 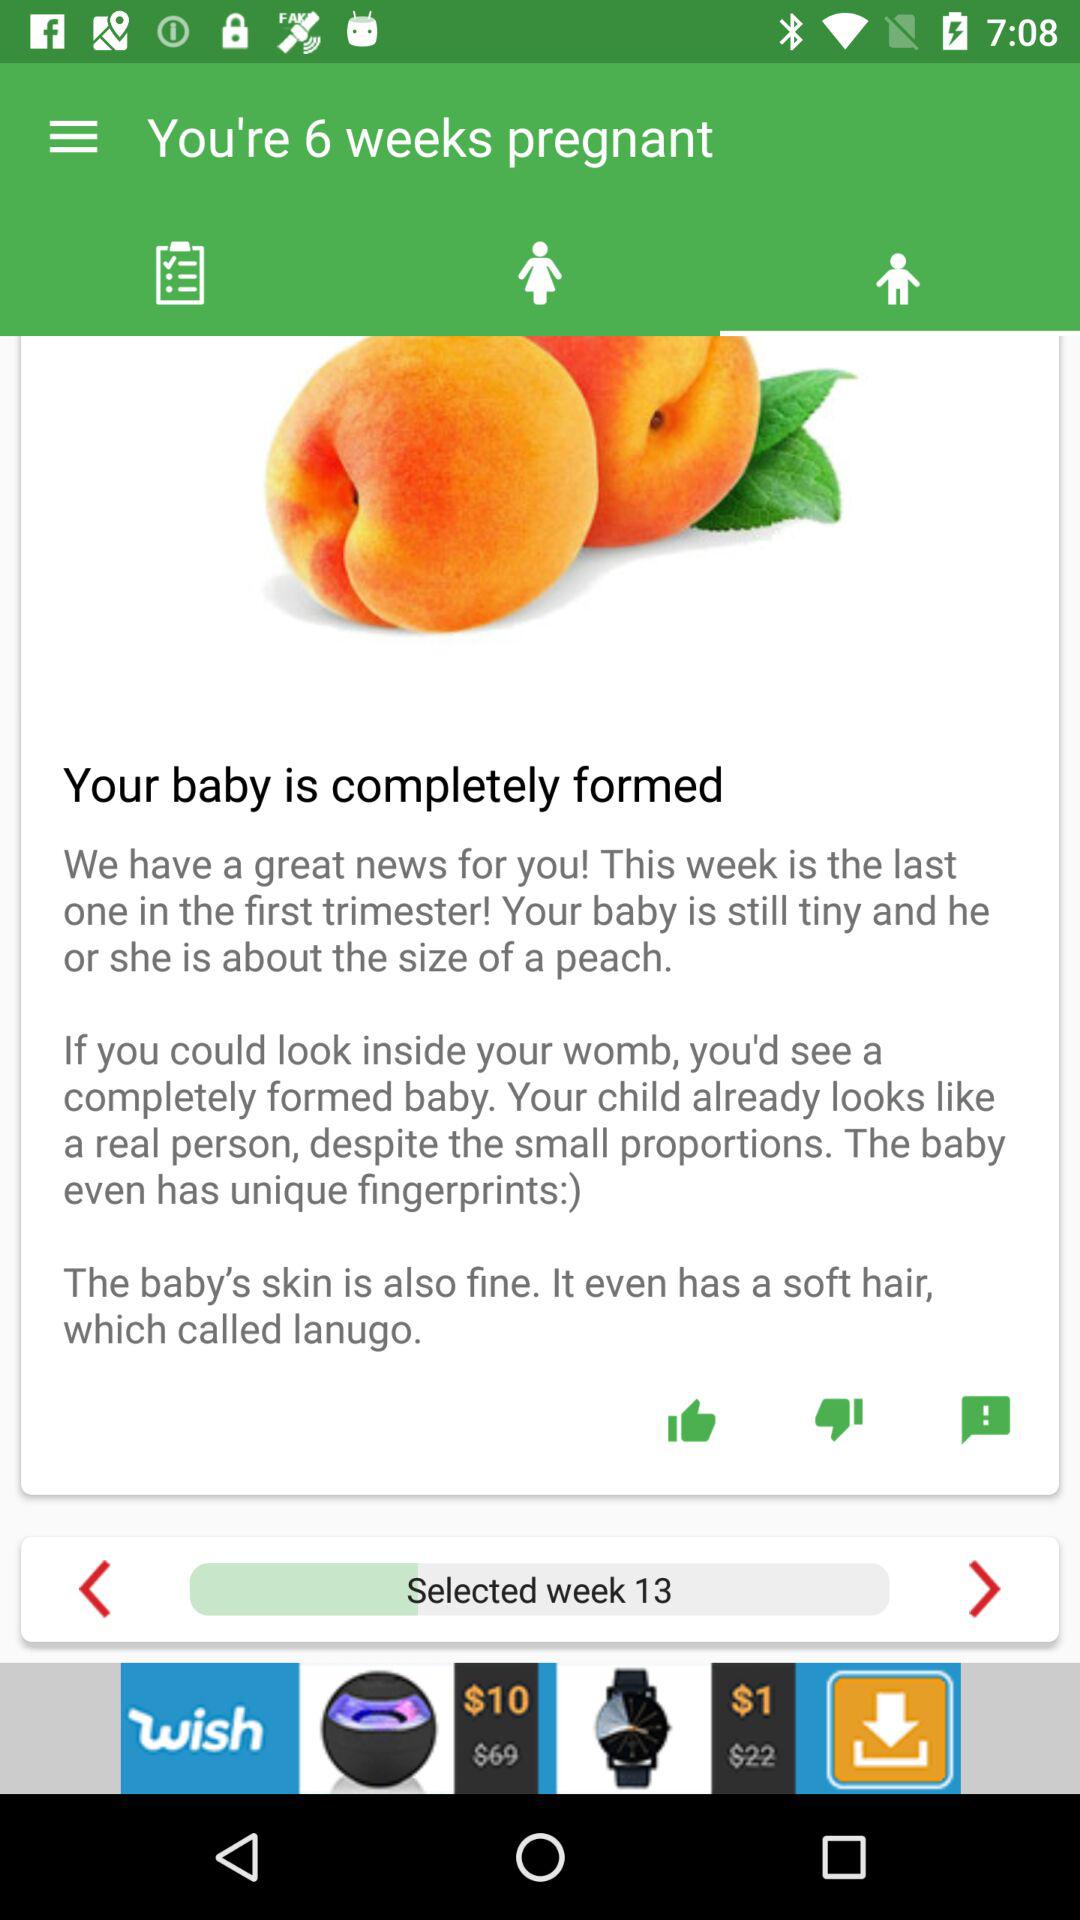 I want to click on advances to the next page, so click(x=984, y=1588).